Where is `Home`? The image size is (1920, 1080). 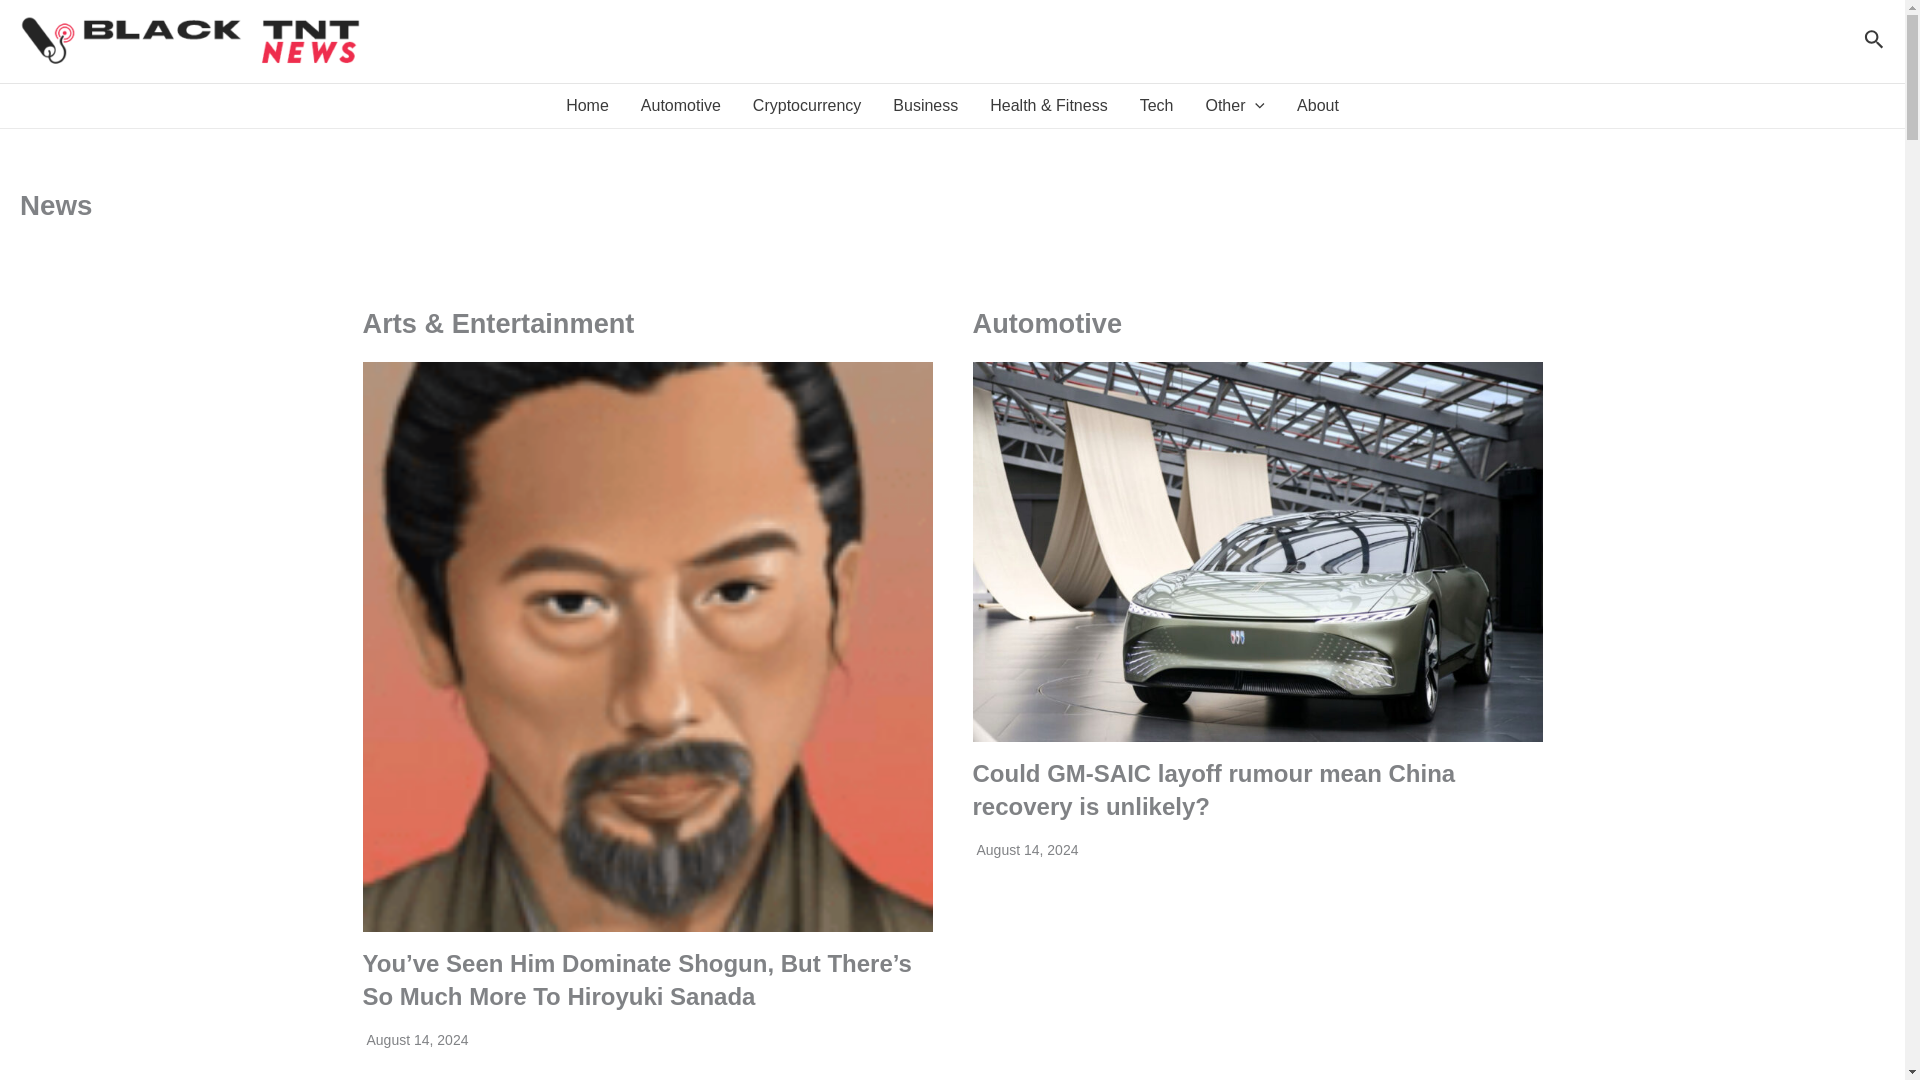
Home is located at coordinates (587, 106).